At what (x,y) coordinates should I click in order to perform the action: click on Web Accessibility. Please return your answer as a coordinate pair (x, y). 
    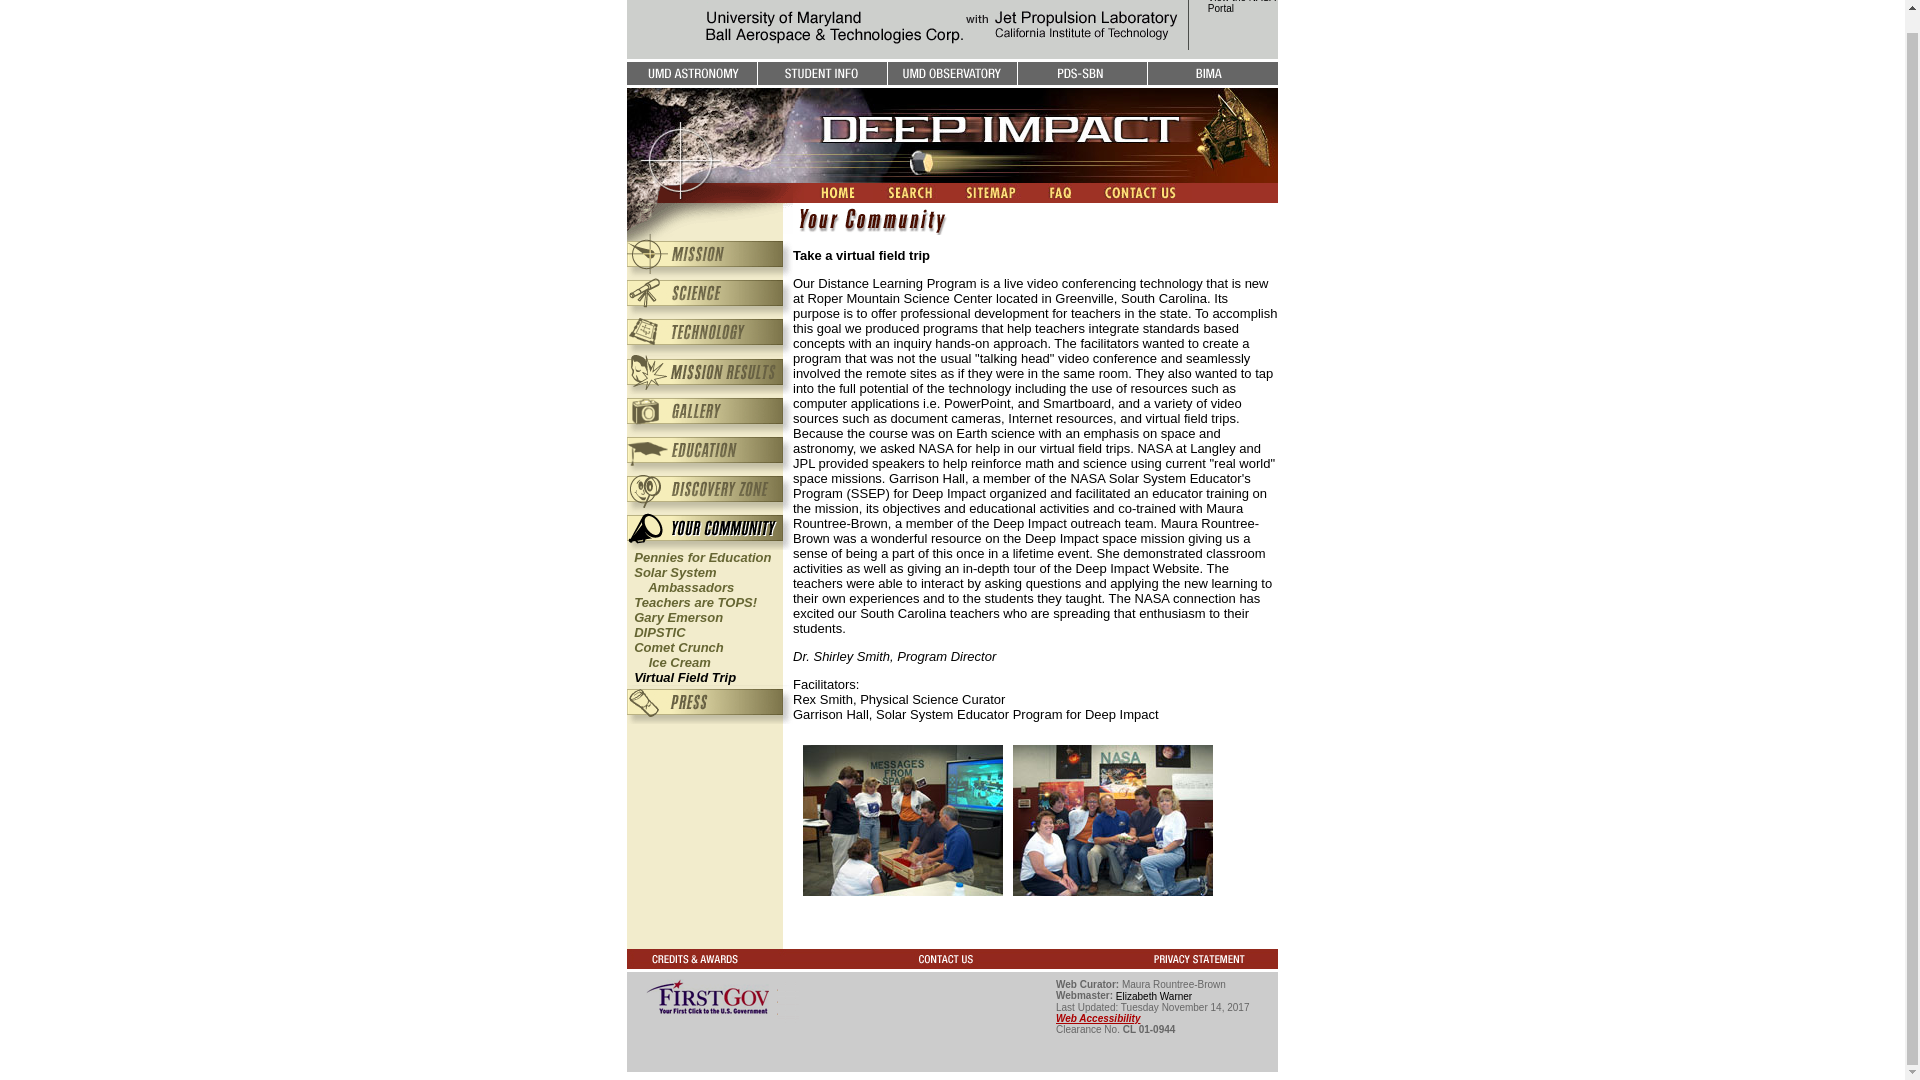
    Looking at the image, I should click on (678, 618).